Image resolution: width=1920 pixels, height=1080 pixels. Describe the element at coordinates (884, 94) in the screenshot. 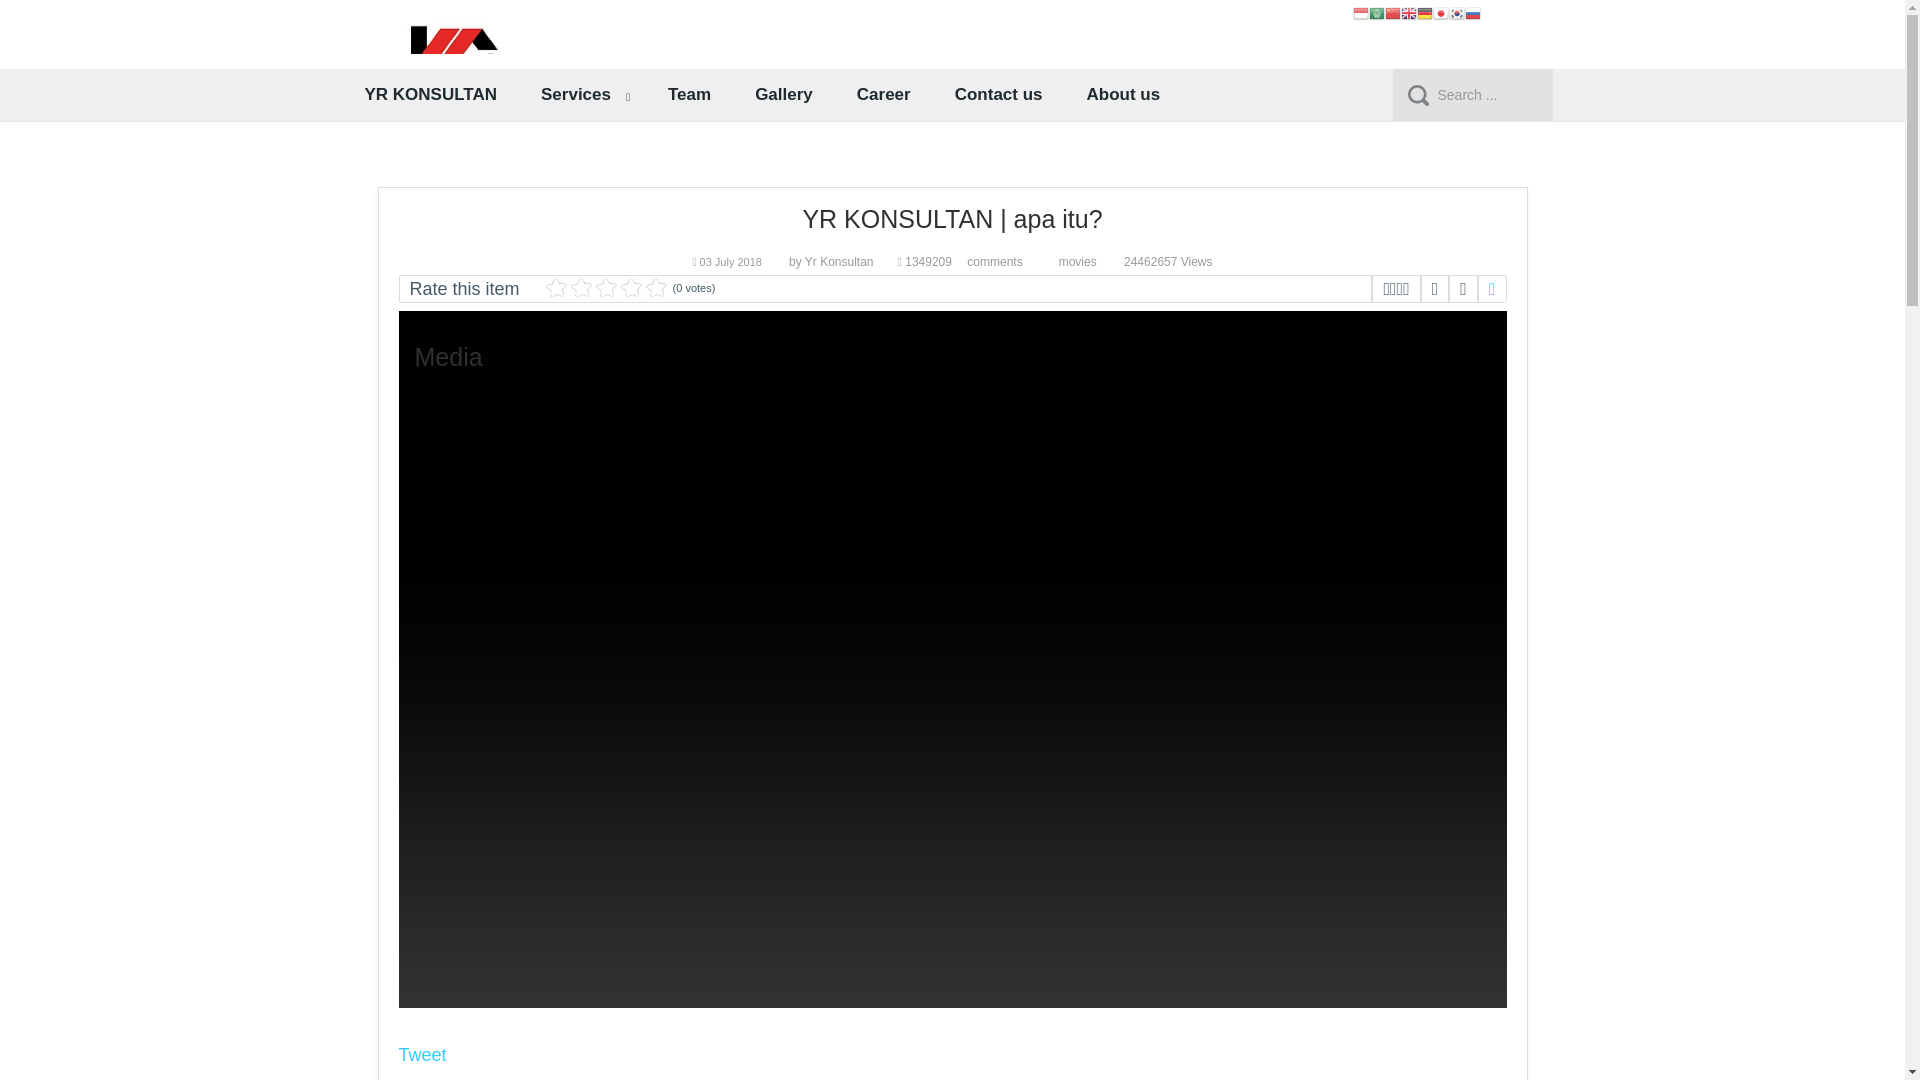

I see `Career` at that location.